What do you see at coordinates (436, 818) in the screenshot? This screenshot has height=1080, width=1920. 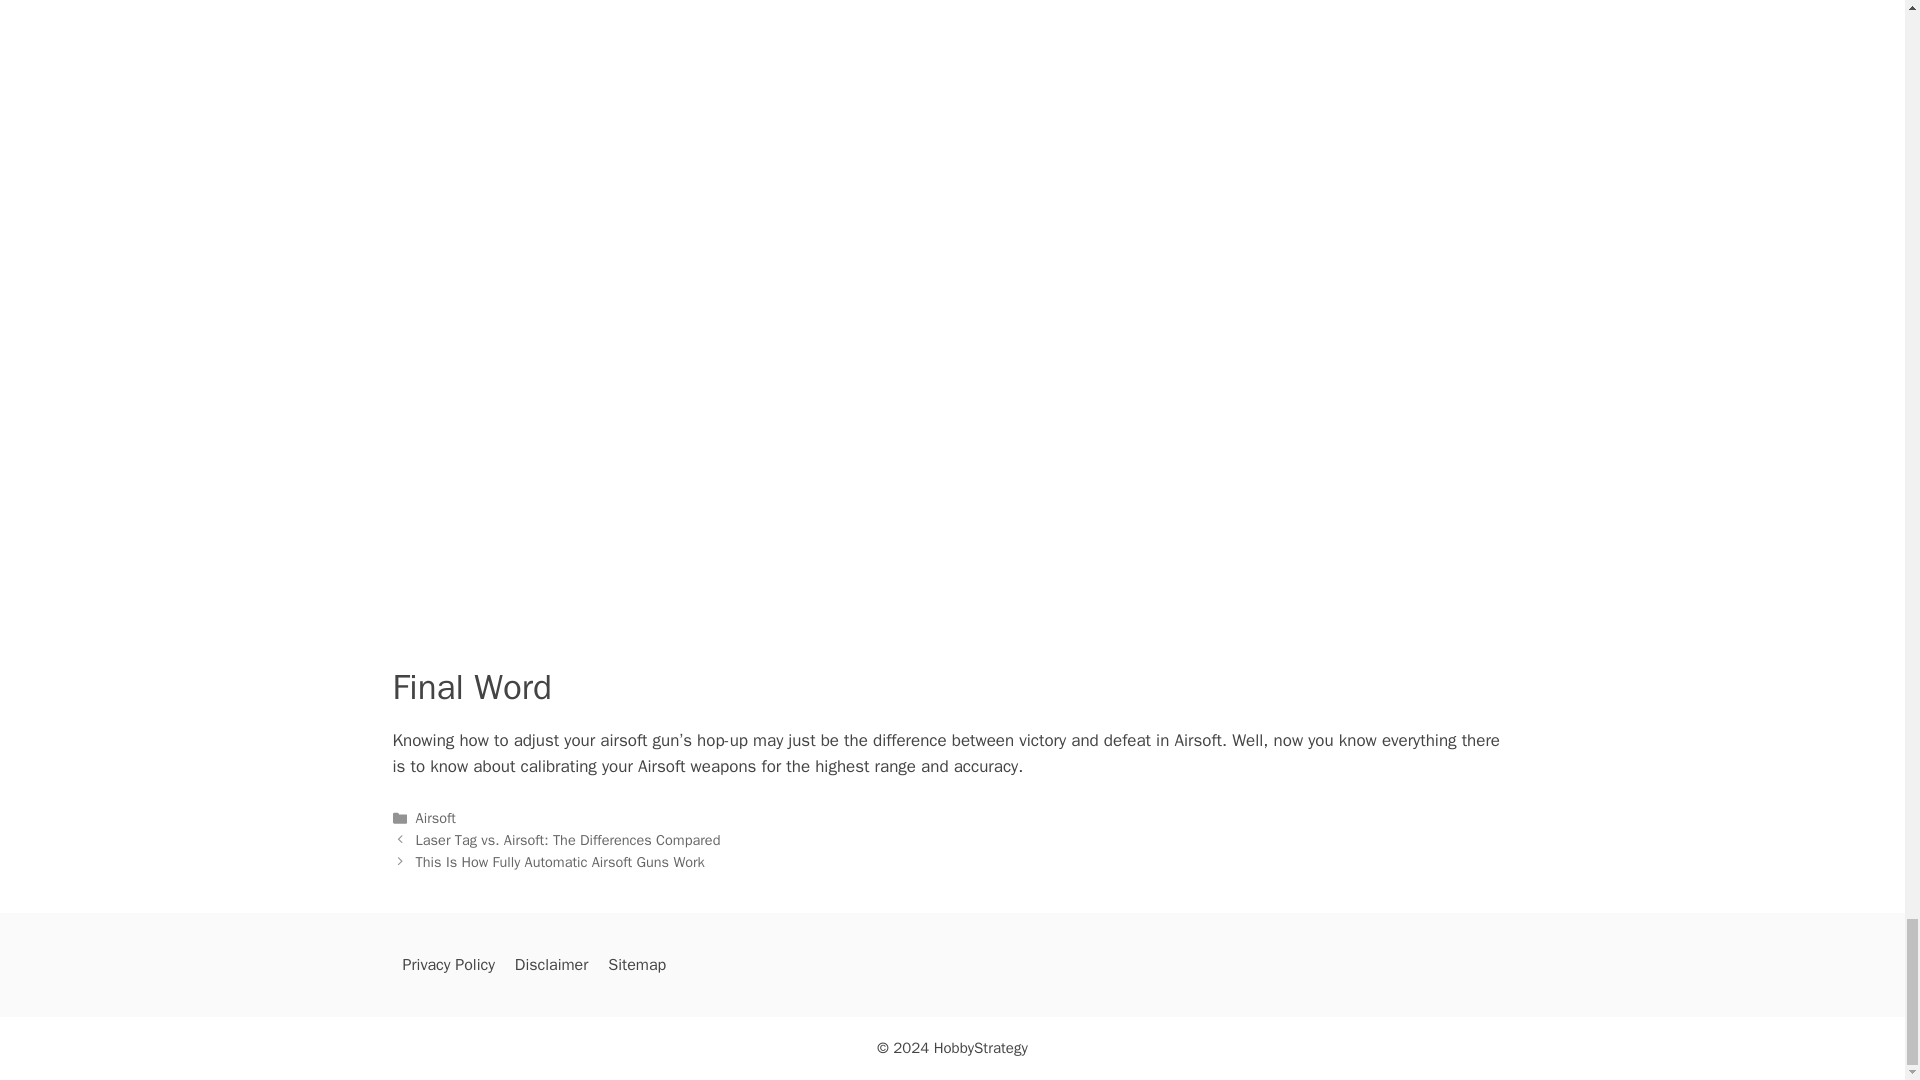 I see `Airsoft` at bounding box center [436, 818].